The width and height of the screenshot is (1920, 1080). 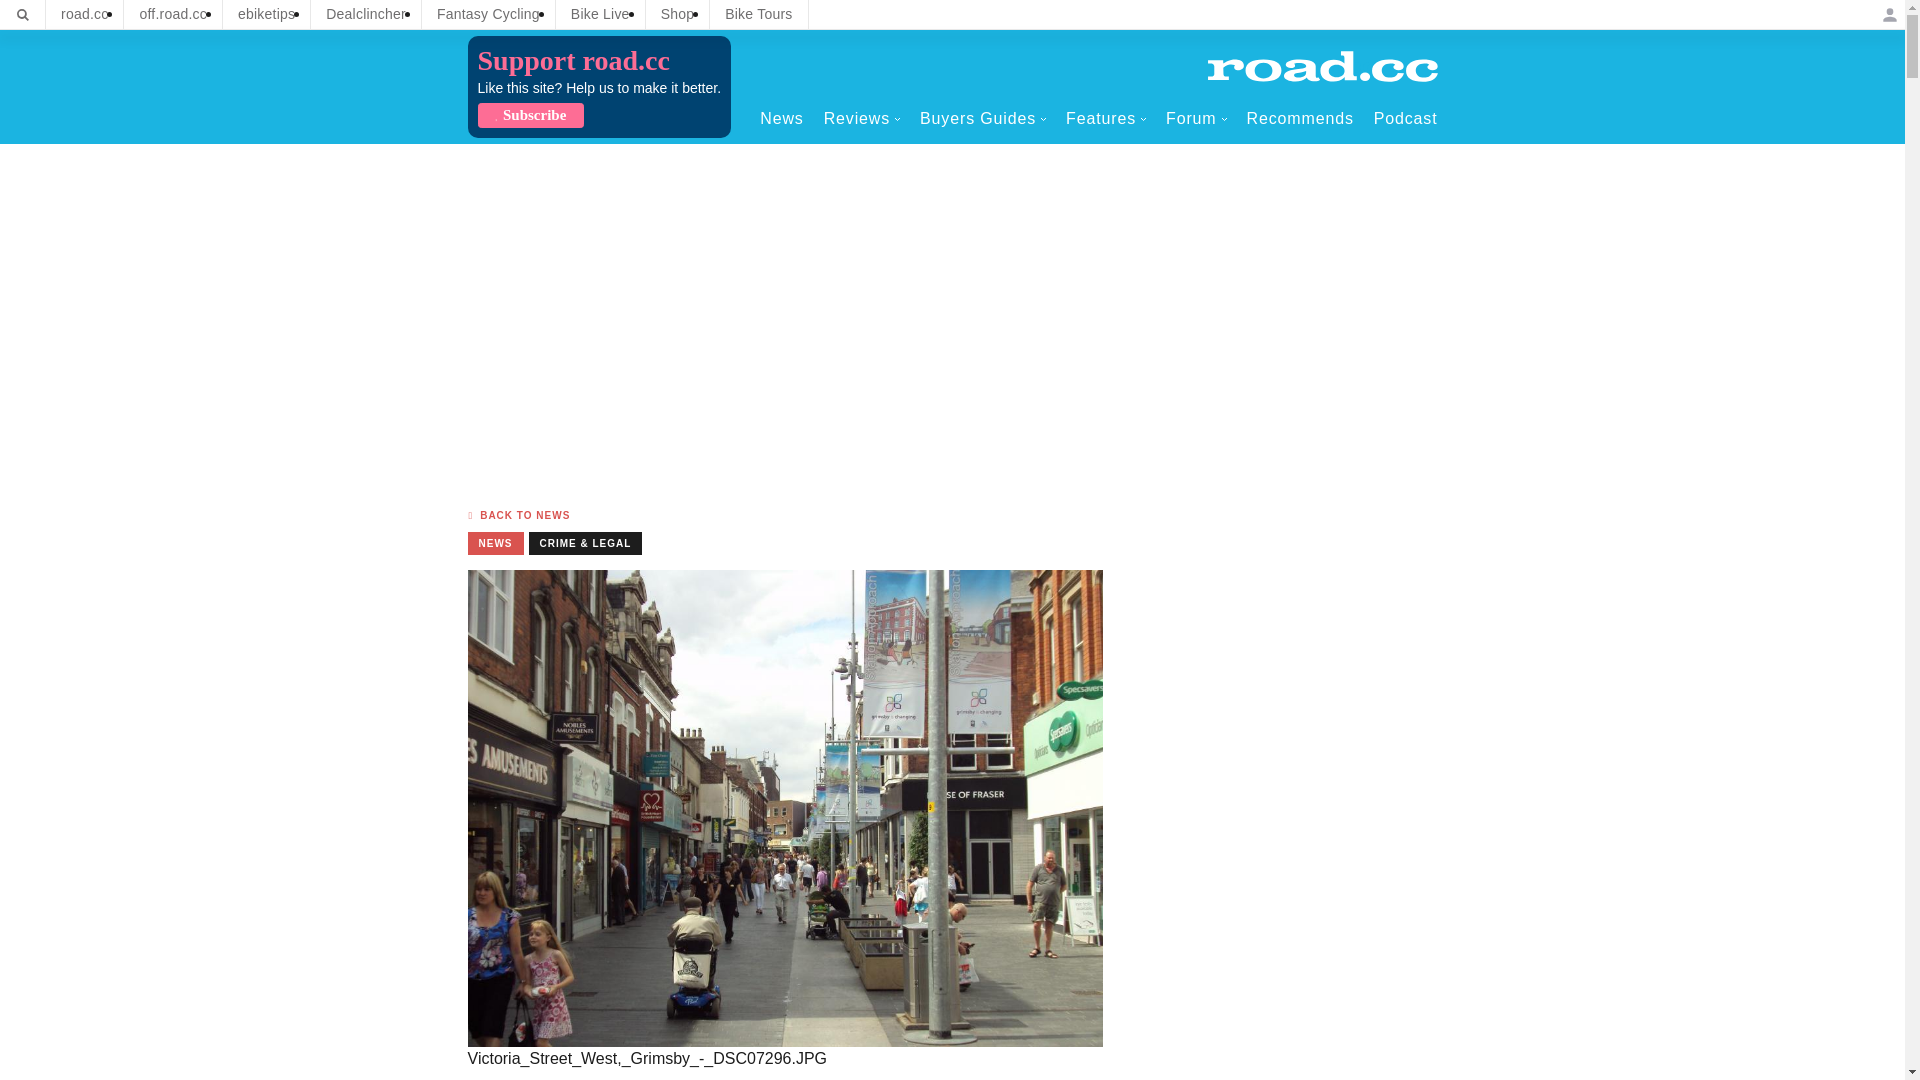 I want to click on Home, so click(x=1322, y=66).